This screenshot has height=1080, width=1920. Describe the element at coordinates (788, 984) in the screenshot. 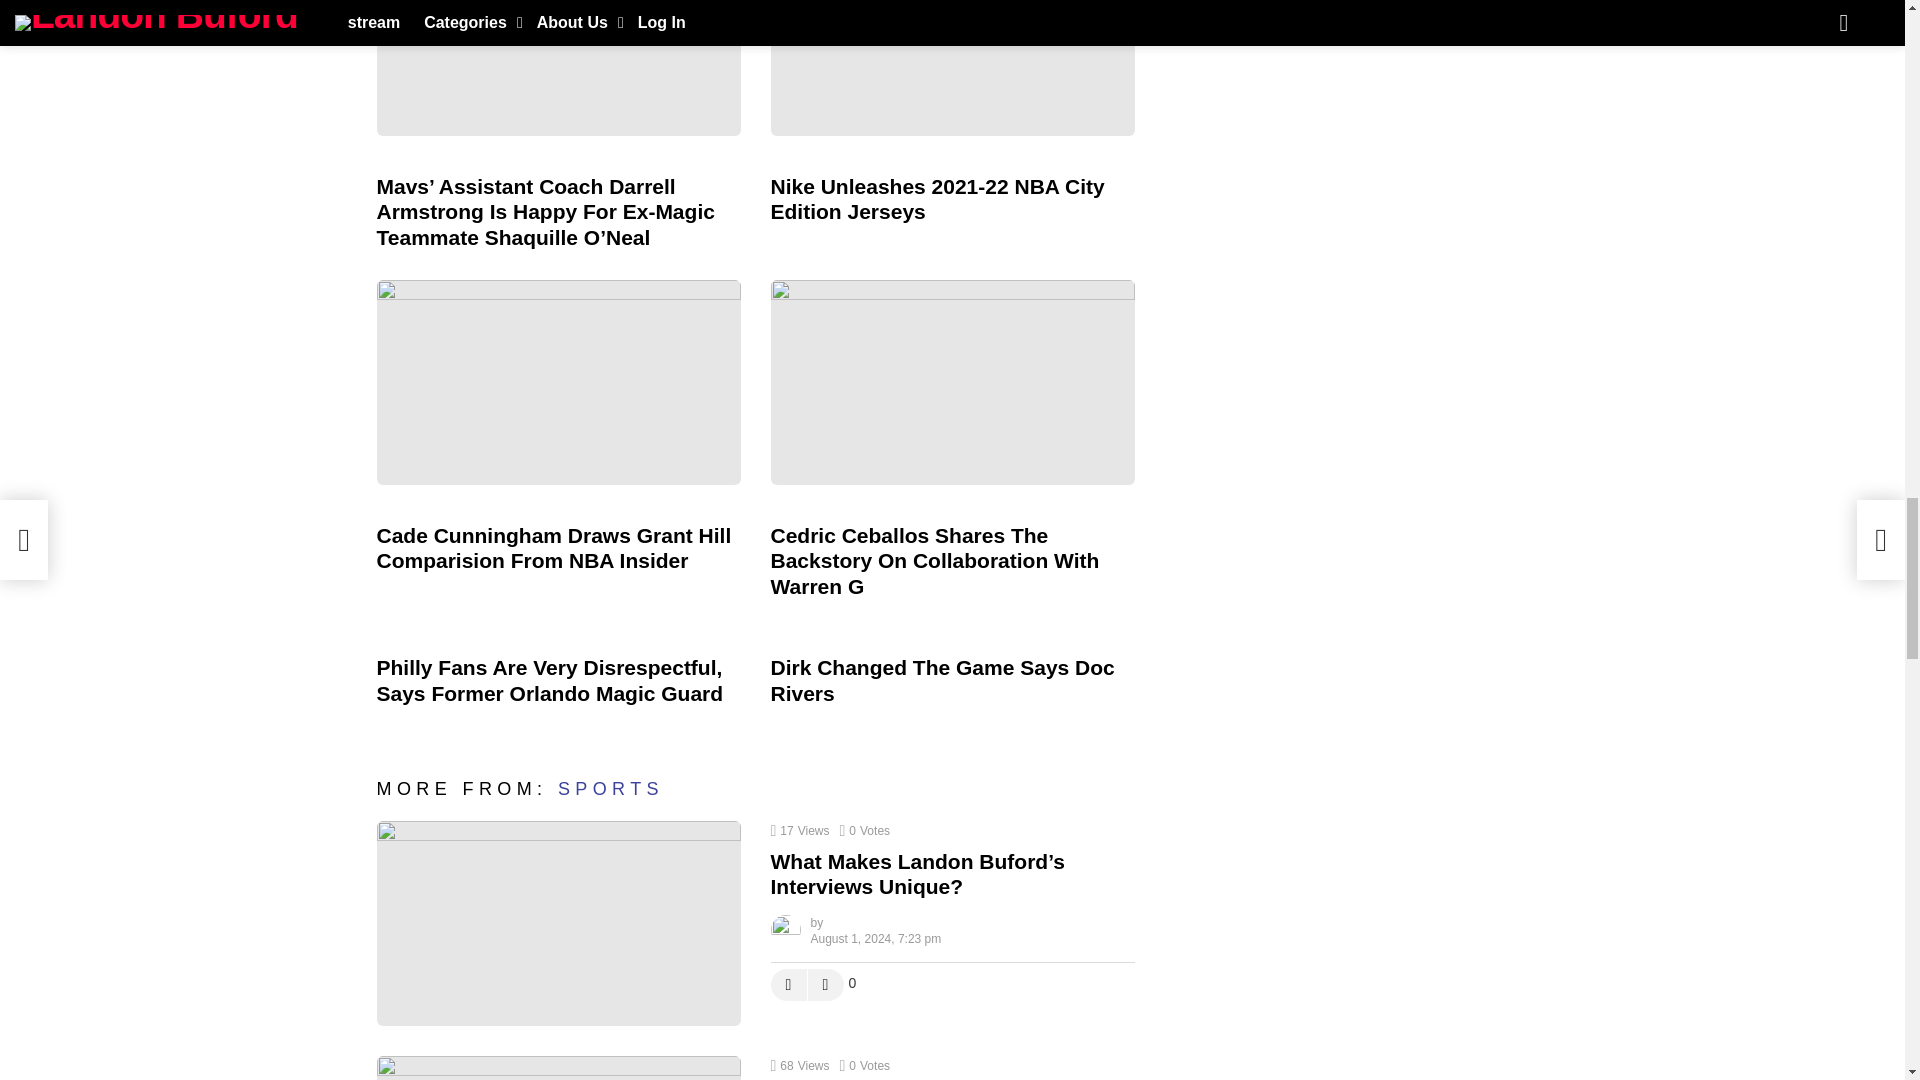

I see `Upvote` at that location.